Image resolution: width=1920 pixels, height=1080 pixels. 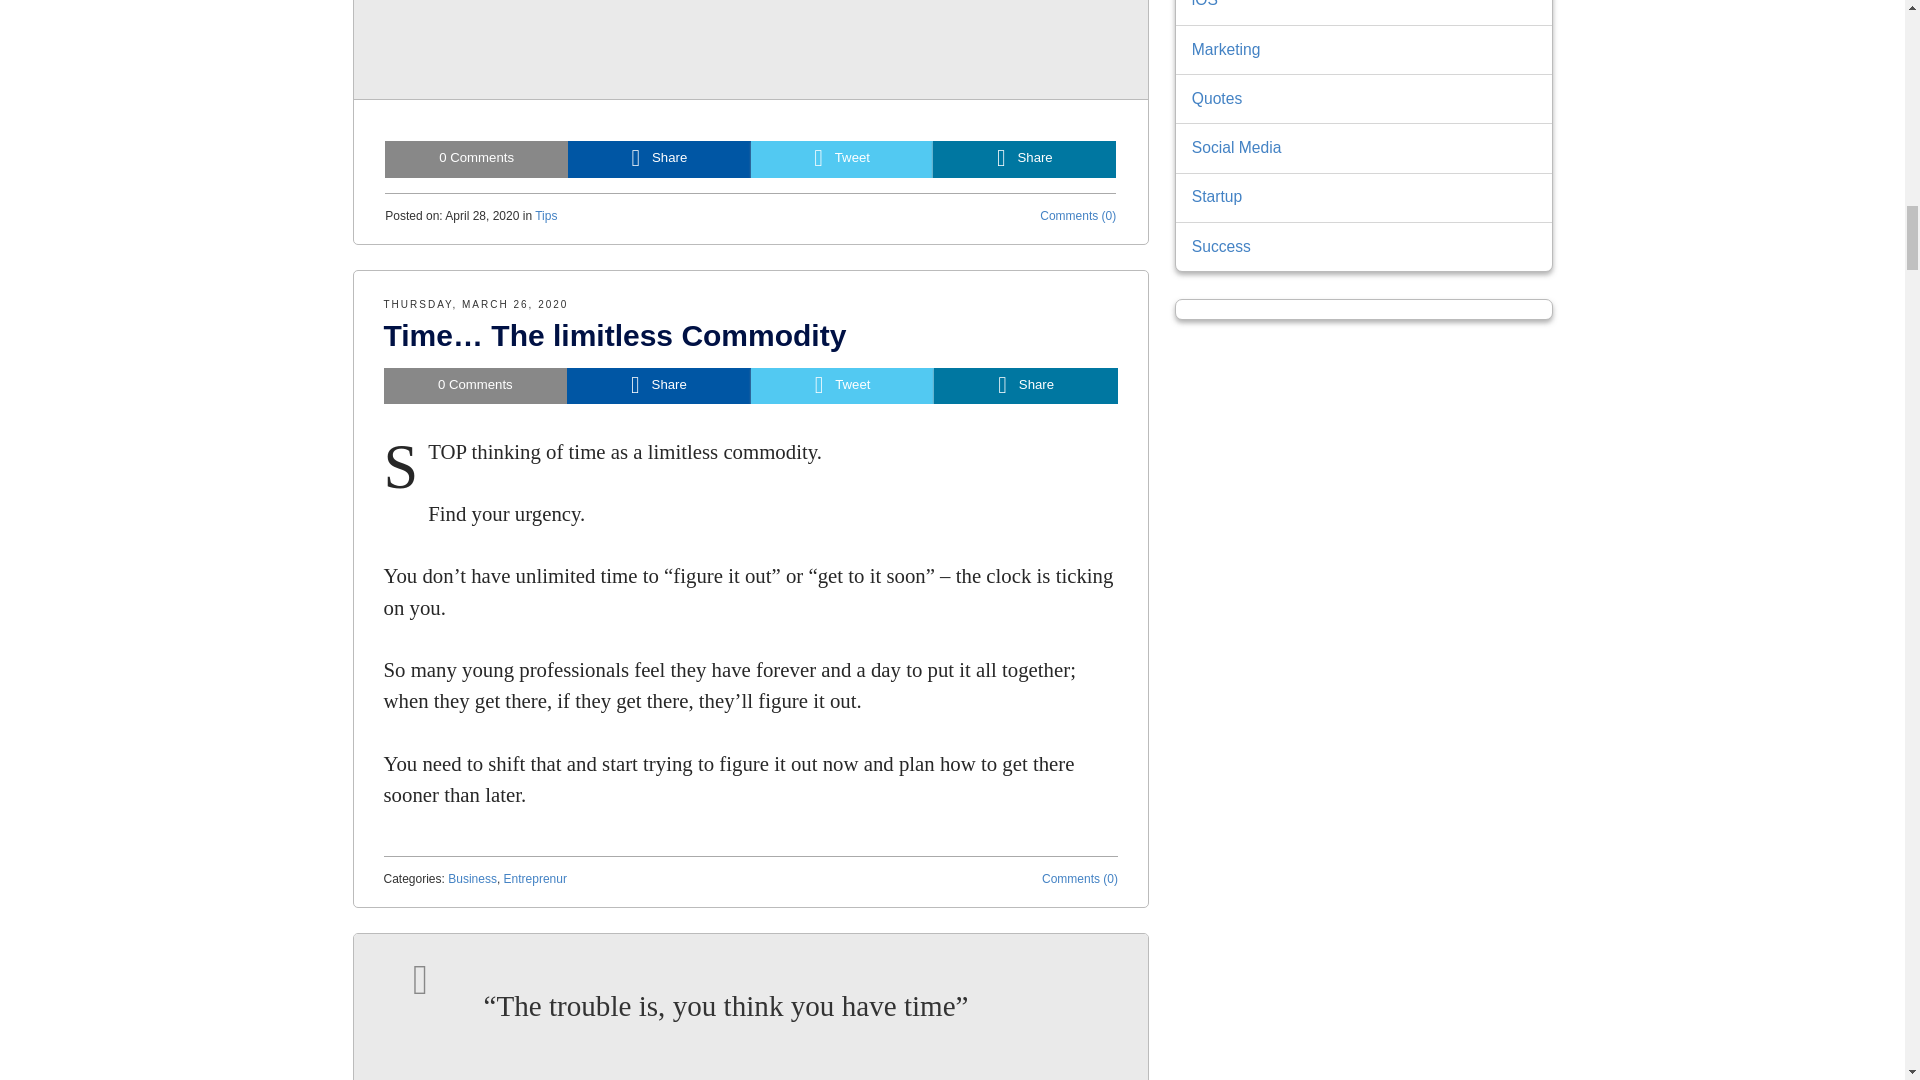 I want to click on Tips, so click(x=546, y=216).